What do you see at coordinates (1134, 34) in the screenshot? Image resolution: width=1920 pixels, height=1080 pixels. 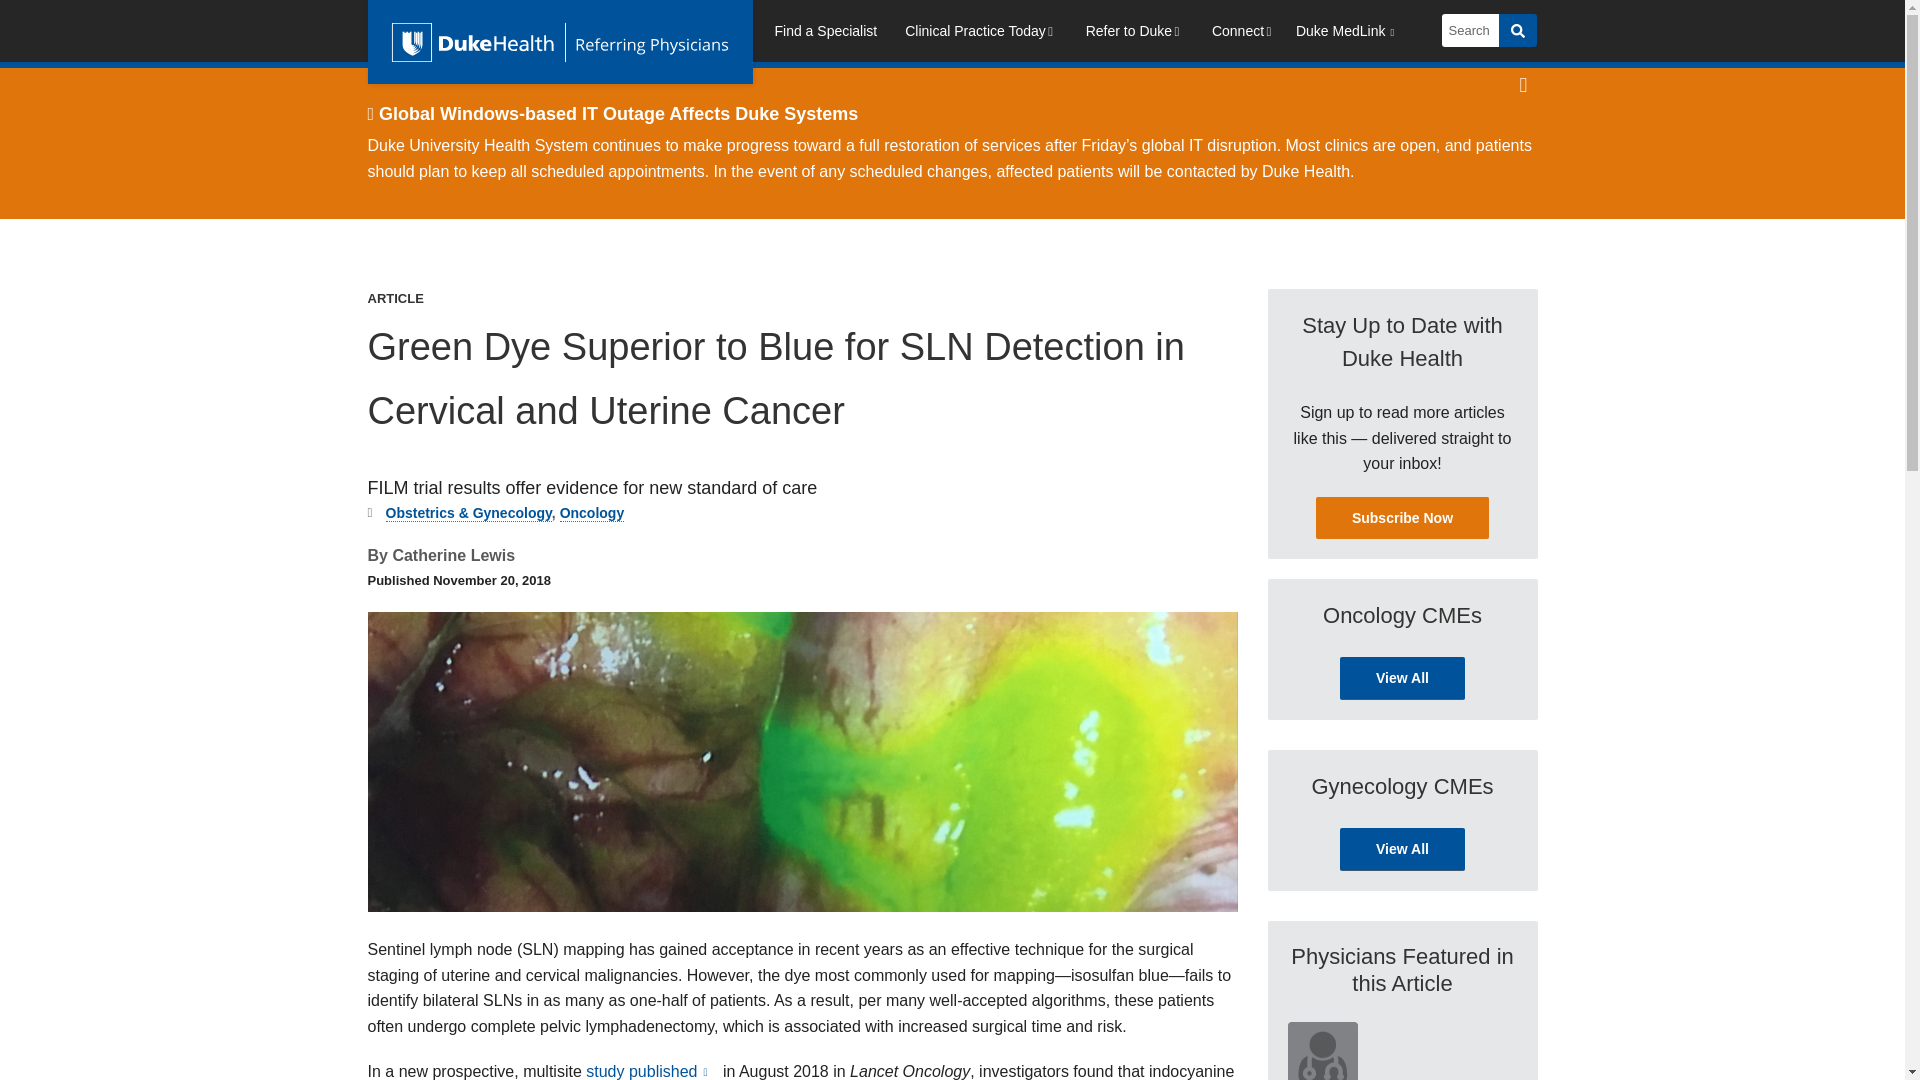 I see `Refer to Duke` at bounding box center [1134, 34].